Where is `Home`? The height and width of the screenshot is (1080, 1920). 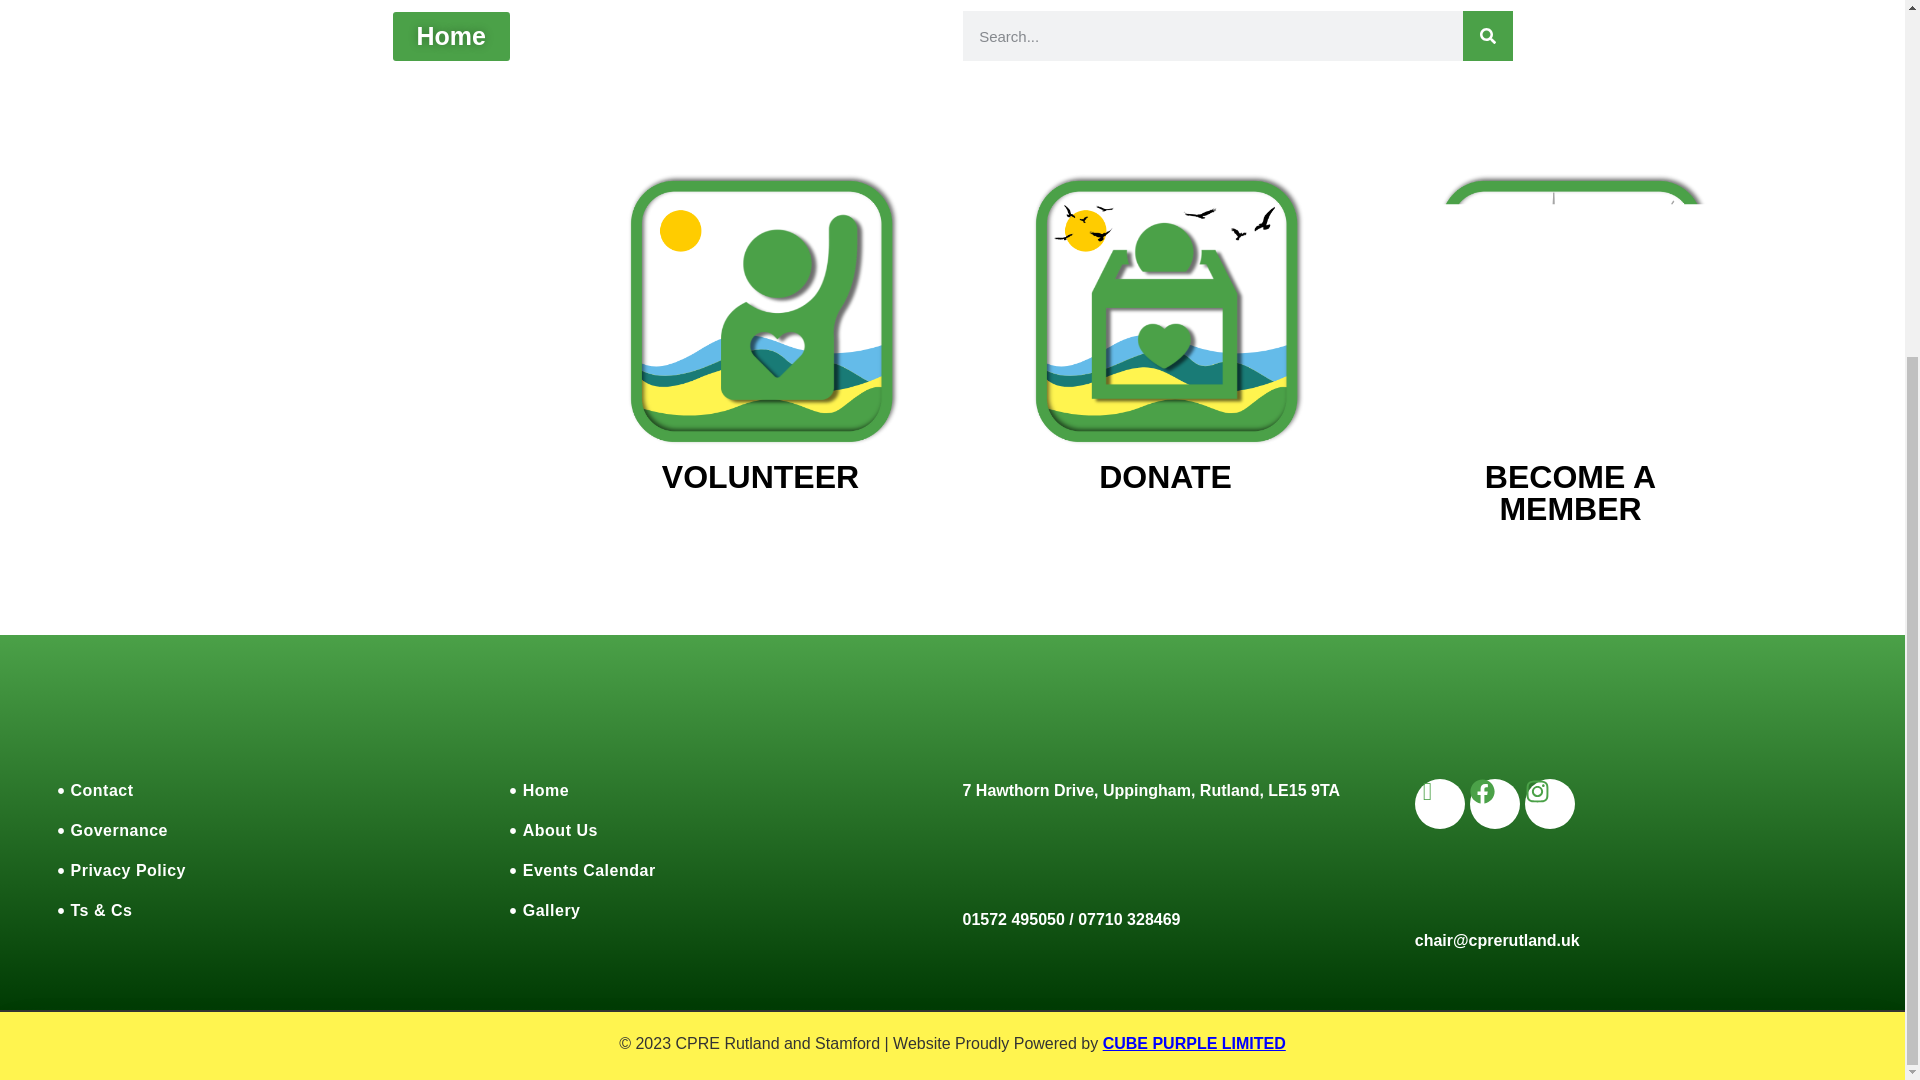
Home is located at coordinates (450, 36).